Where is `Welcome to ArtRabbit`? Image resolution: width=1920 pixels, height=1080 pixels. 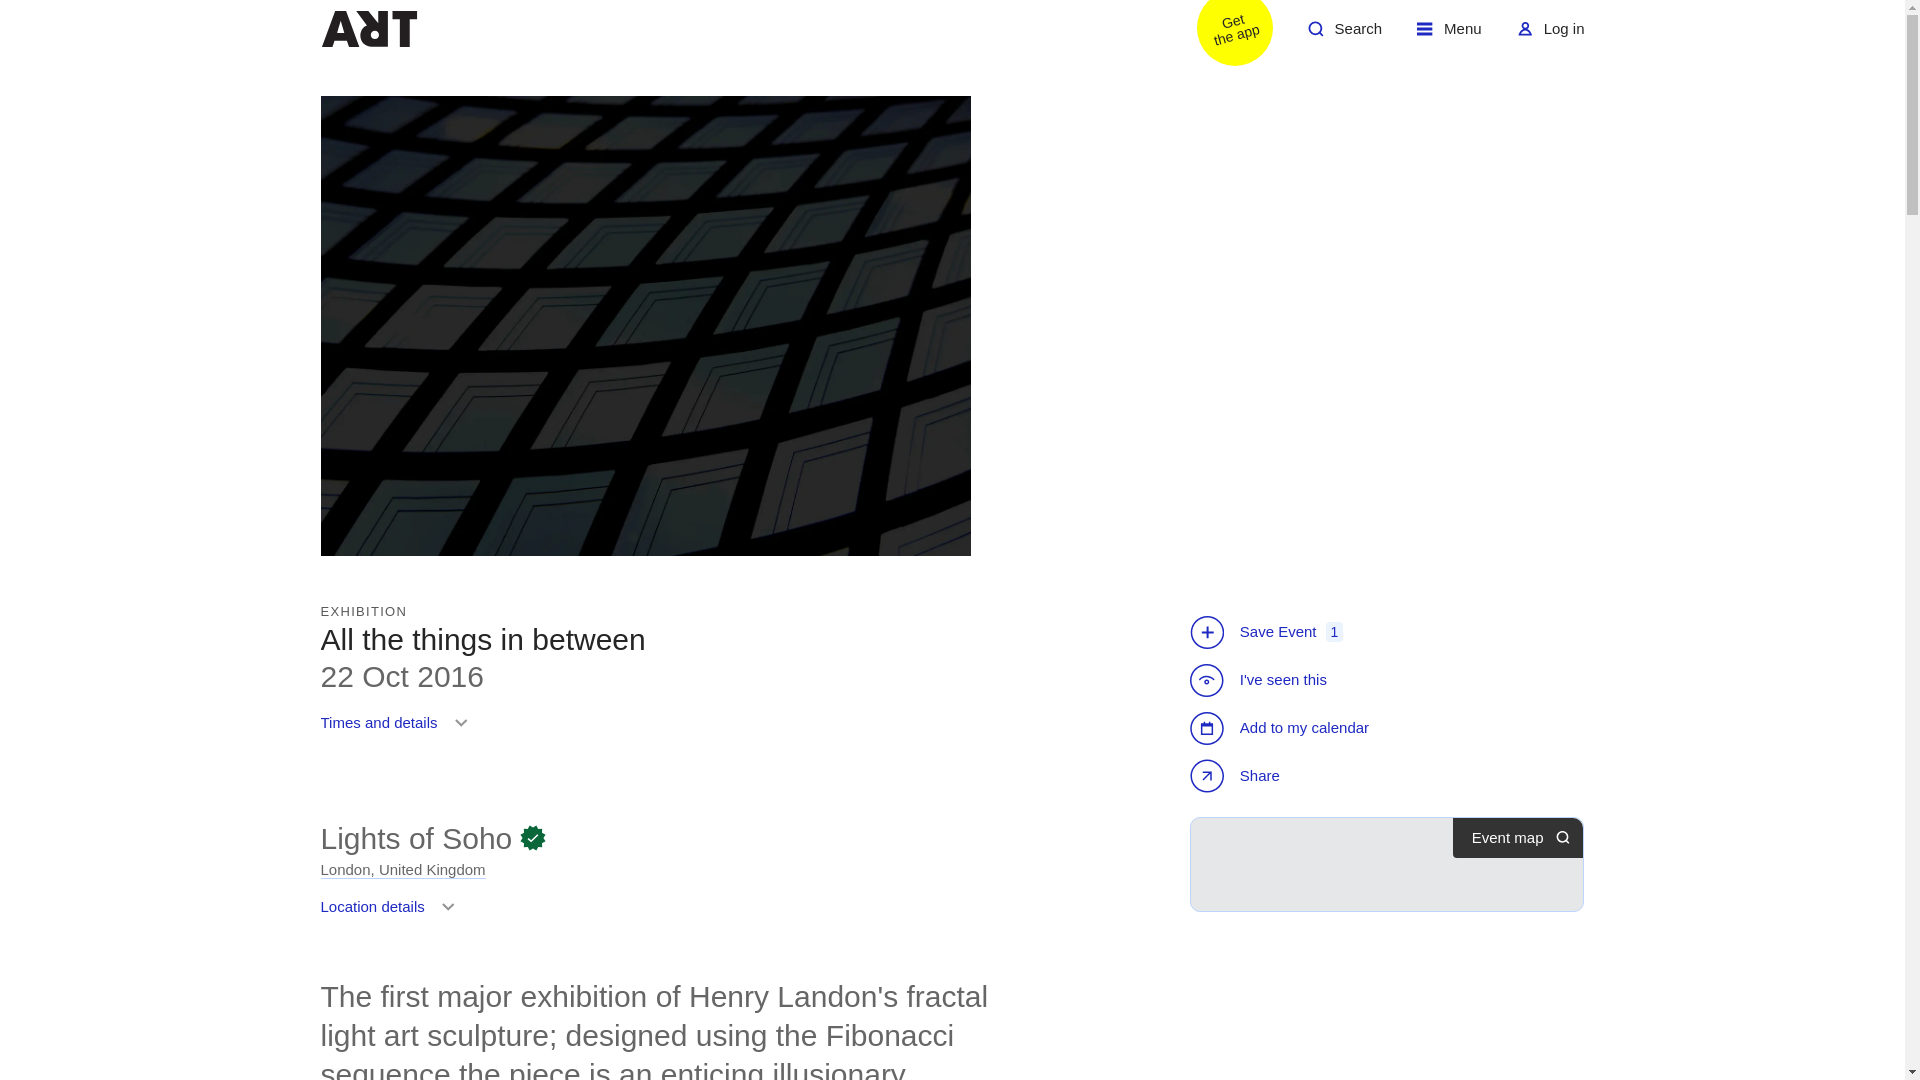 Welcome to ArtRabbit is located at coordinates (368, 28).